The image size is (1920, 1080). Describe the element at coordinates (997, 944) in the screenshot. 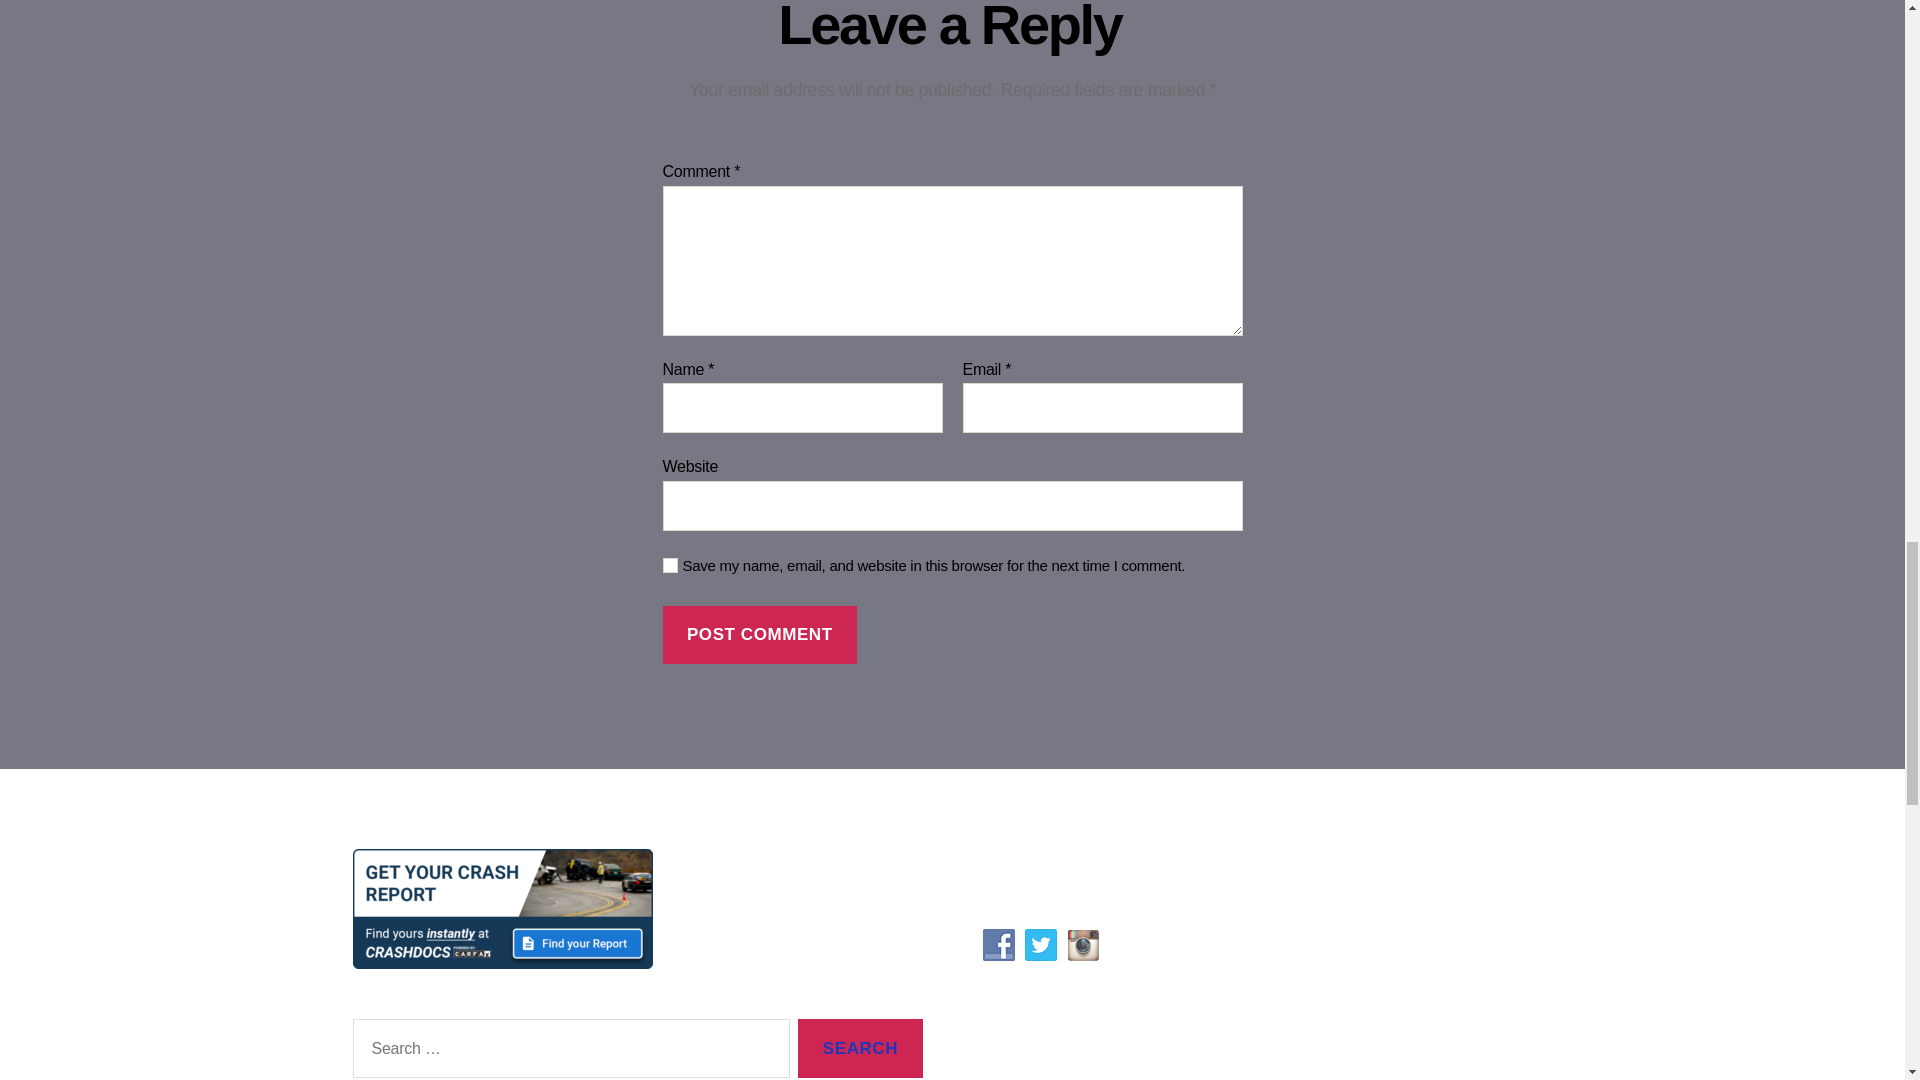

I see `Follow Us on Facebook` at that location.